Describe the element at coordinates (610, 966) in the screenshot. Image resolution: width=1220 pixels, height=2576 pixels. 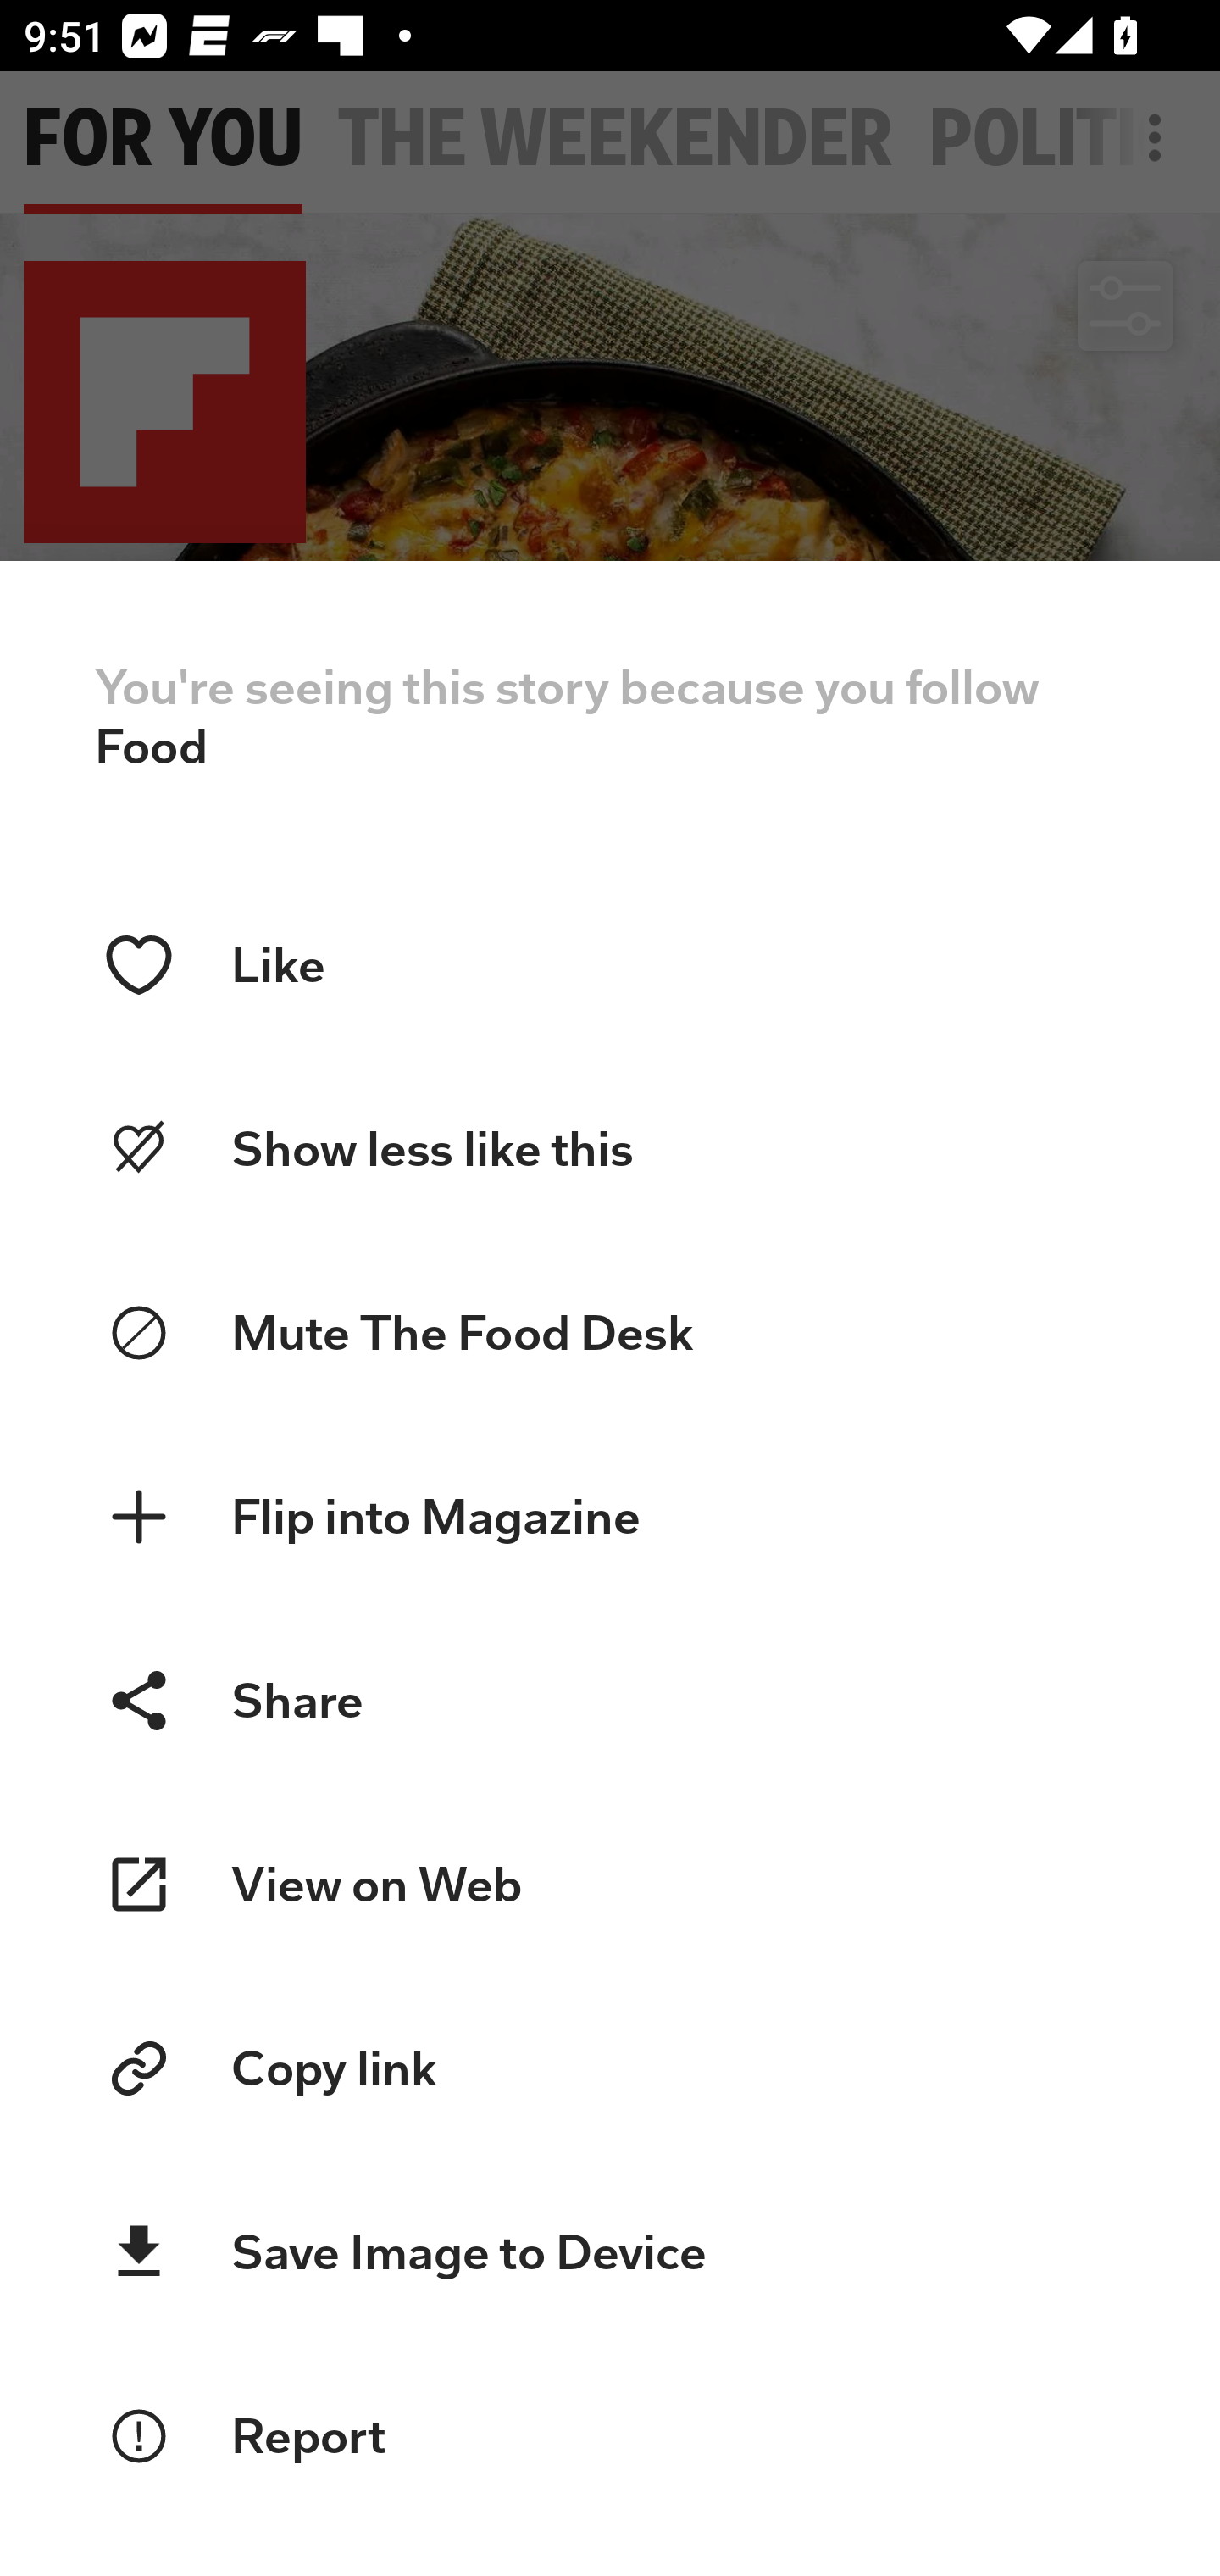
I see `Like` at that location.